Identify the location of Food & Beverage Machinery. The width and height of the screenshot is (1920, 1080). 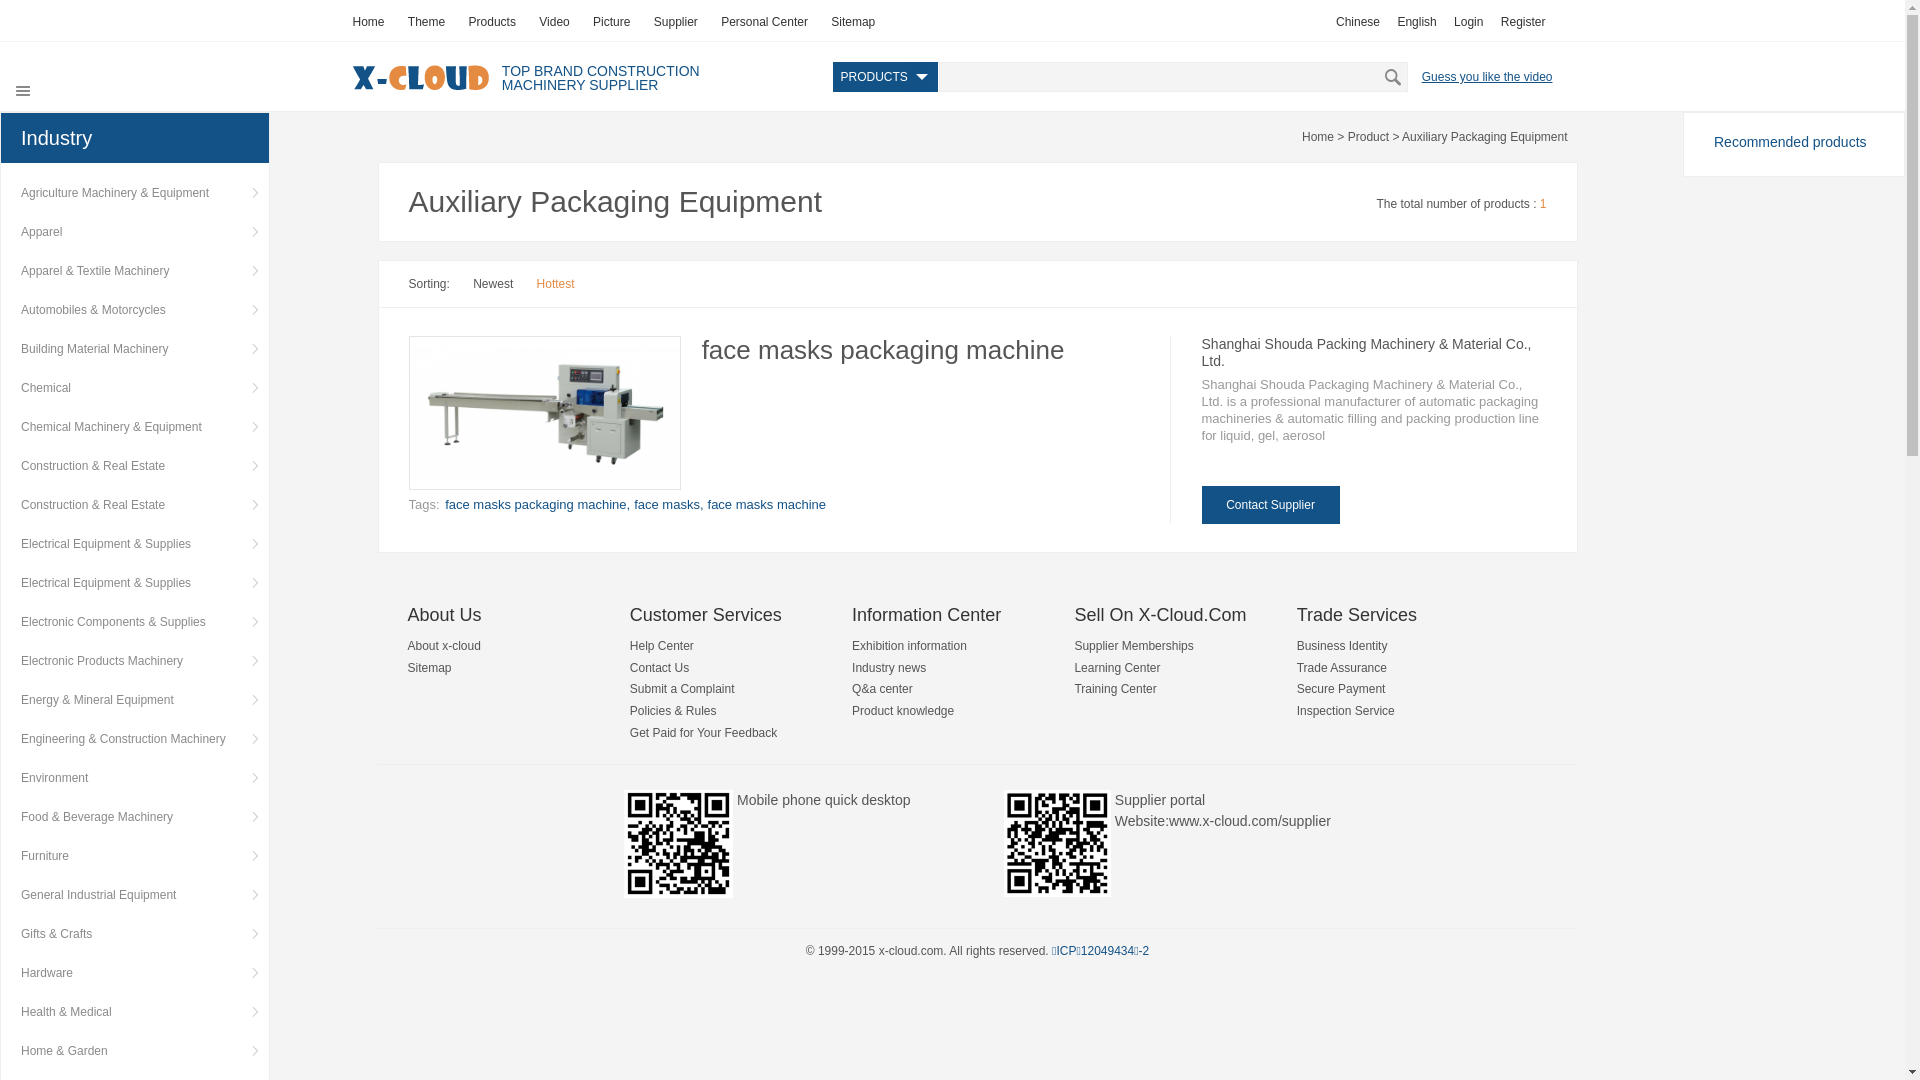
(135, 817).